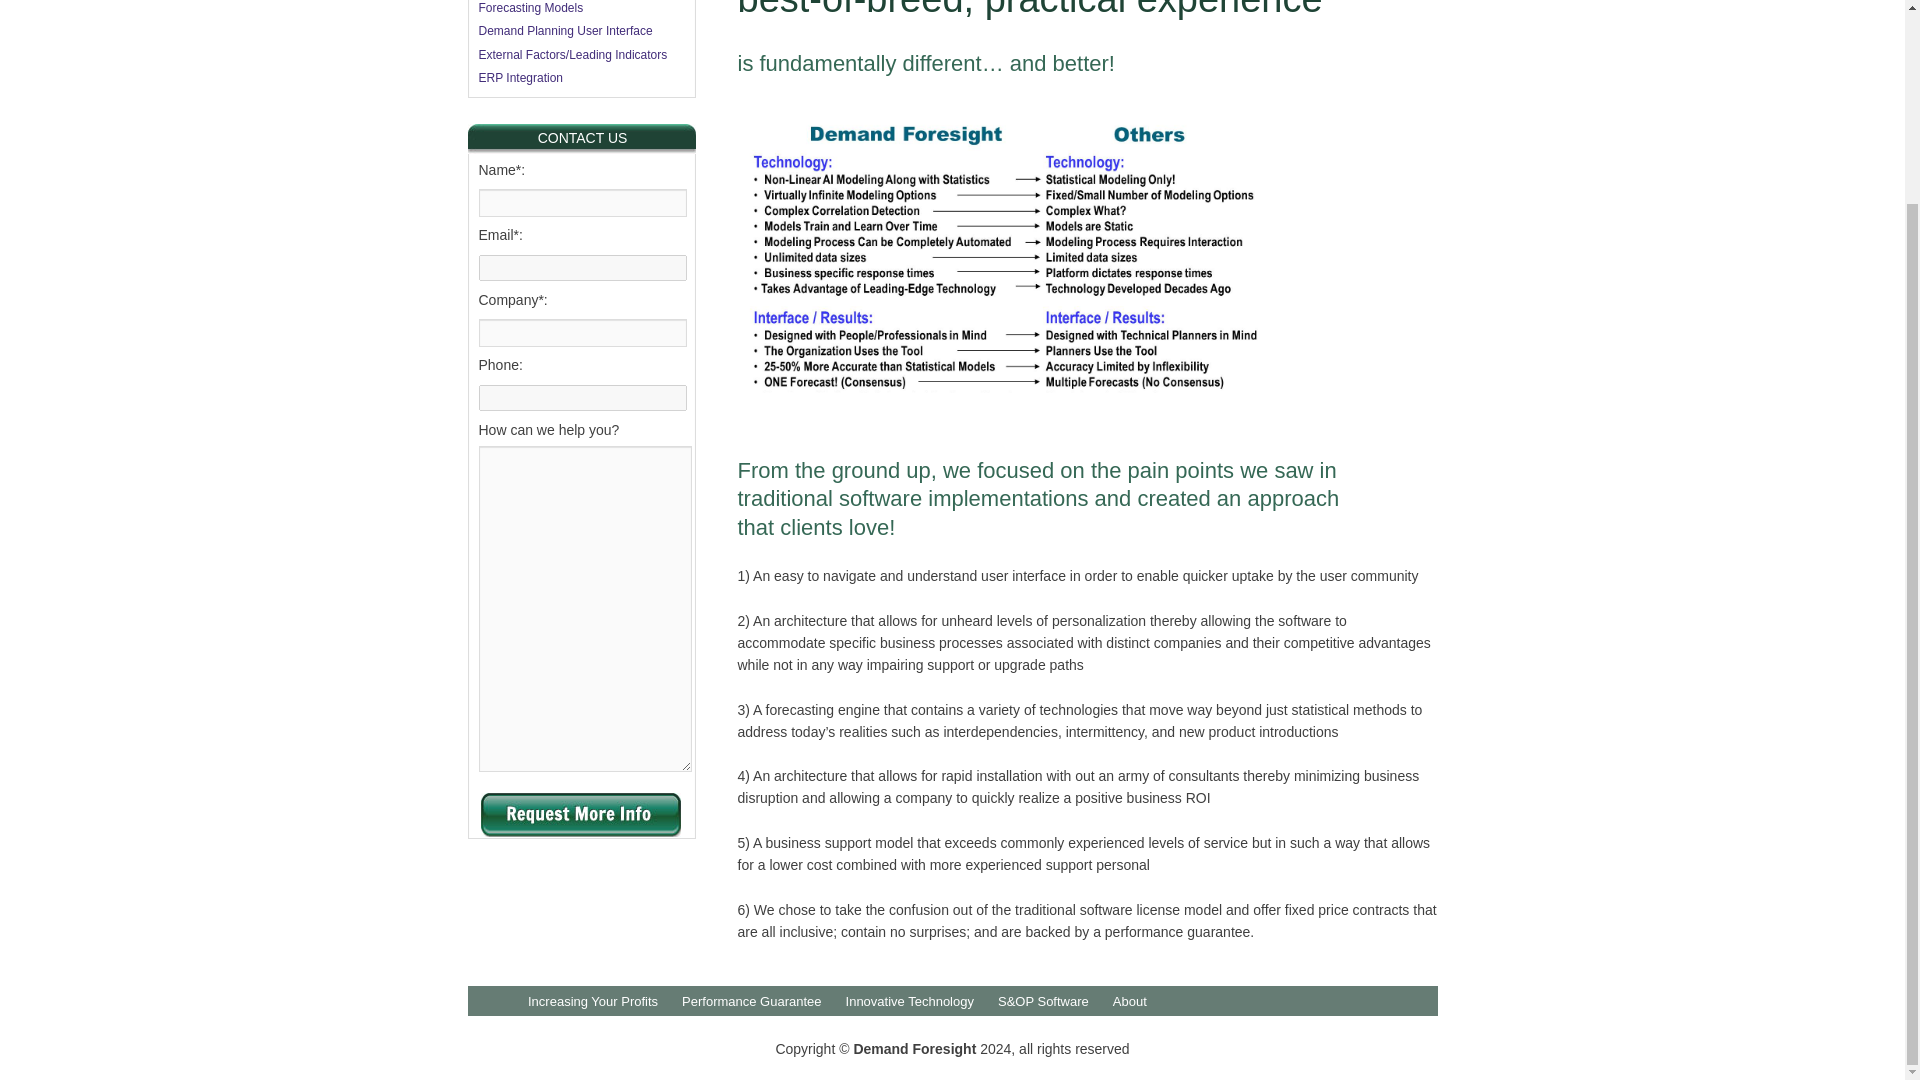  I want to click on Performance Guarantee, so click(751, 1000).